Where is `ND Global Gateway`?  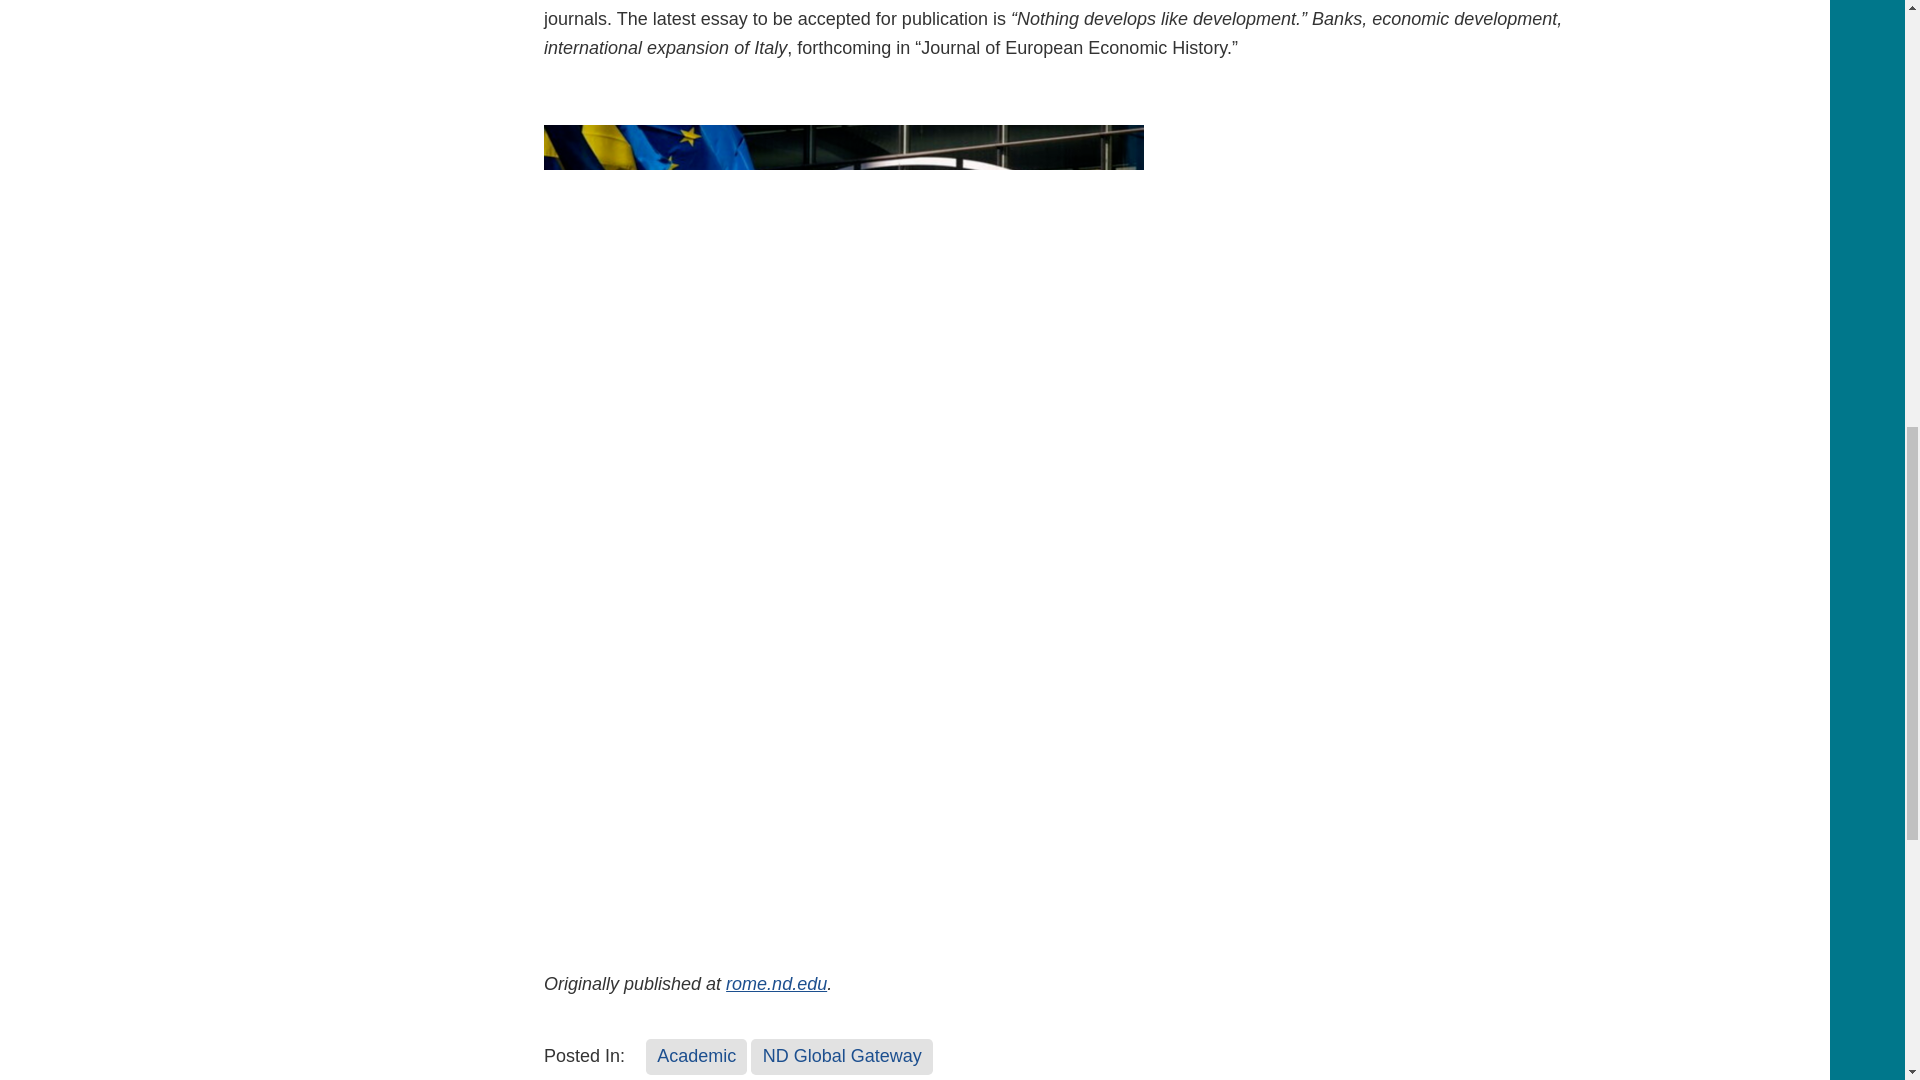
ND Global Gateway is located at coordinates (840, 1056).